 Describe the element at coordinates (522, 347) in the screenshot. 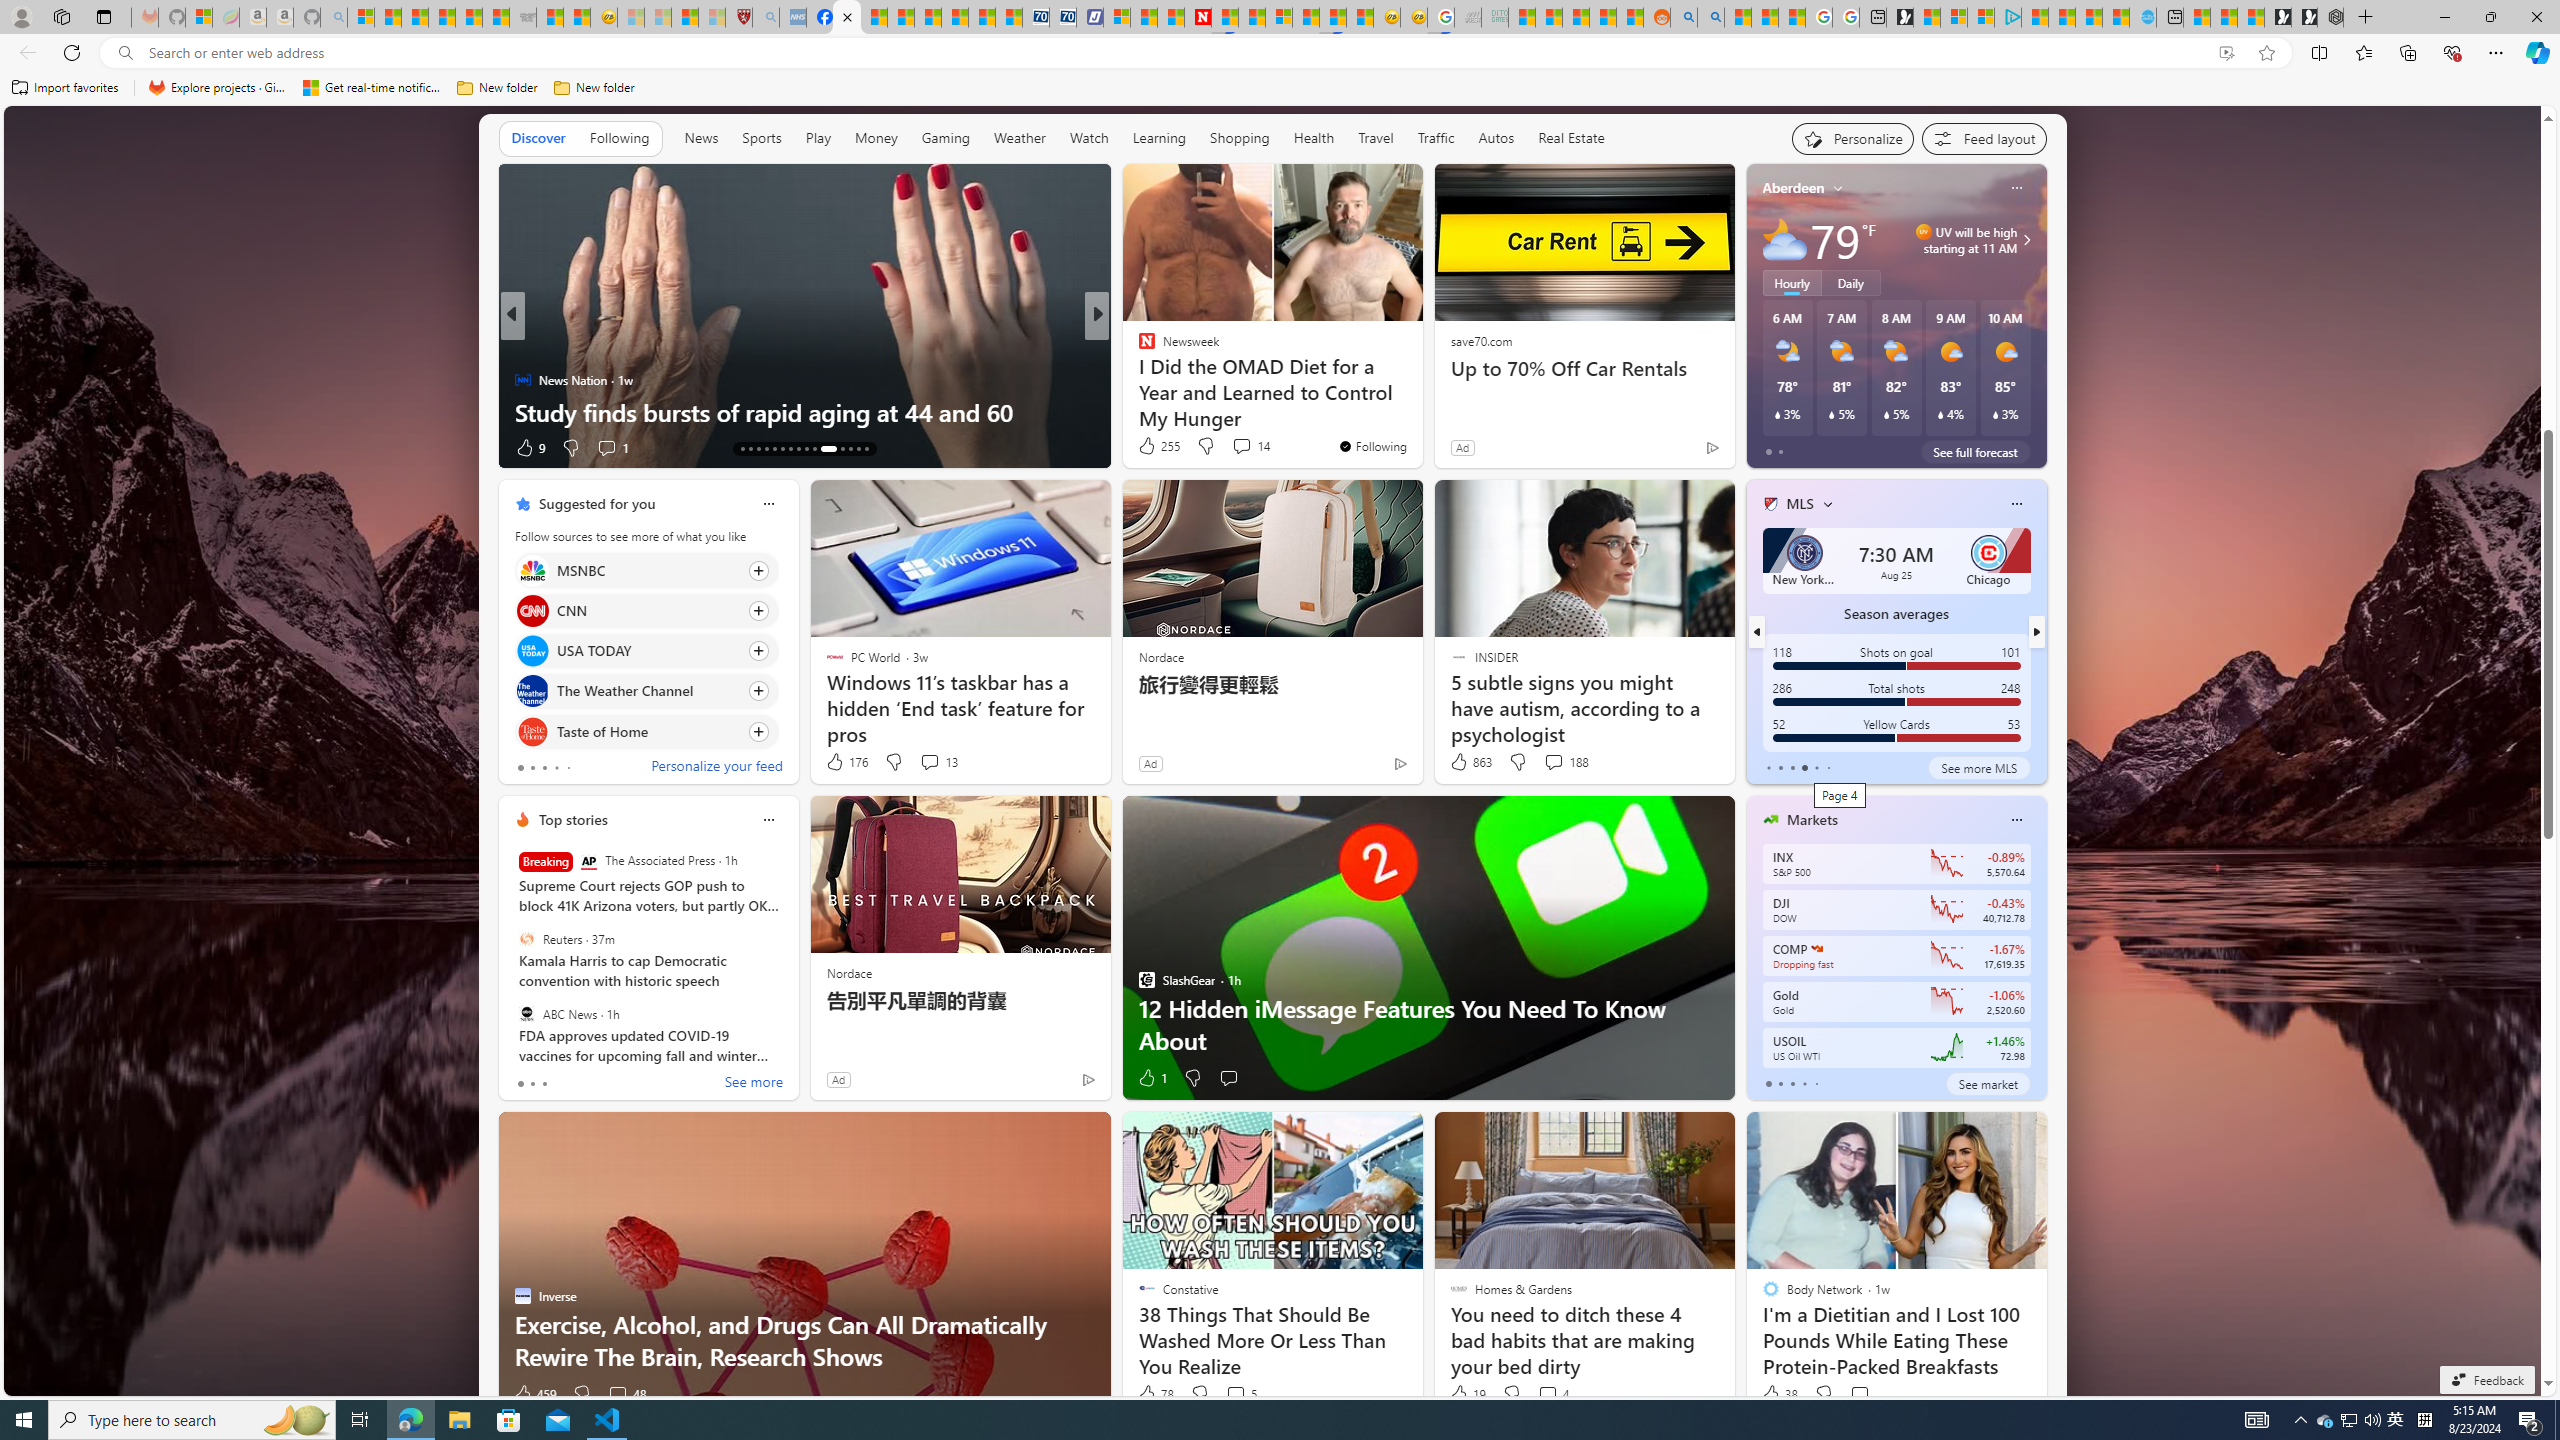

I see `ETNT Mind+Body` at that location.